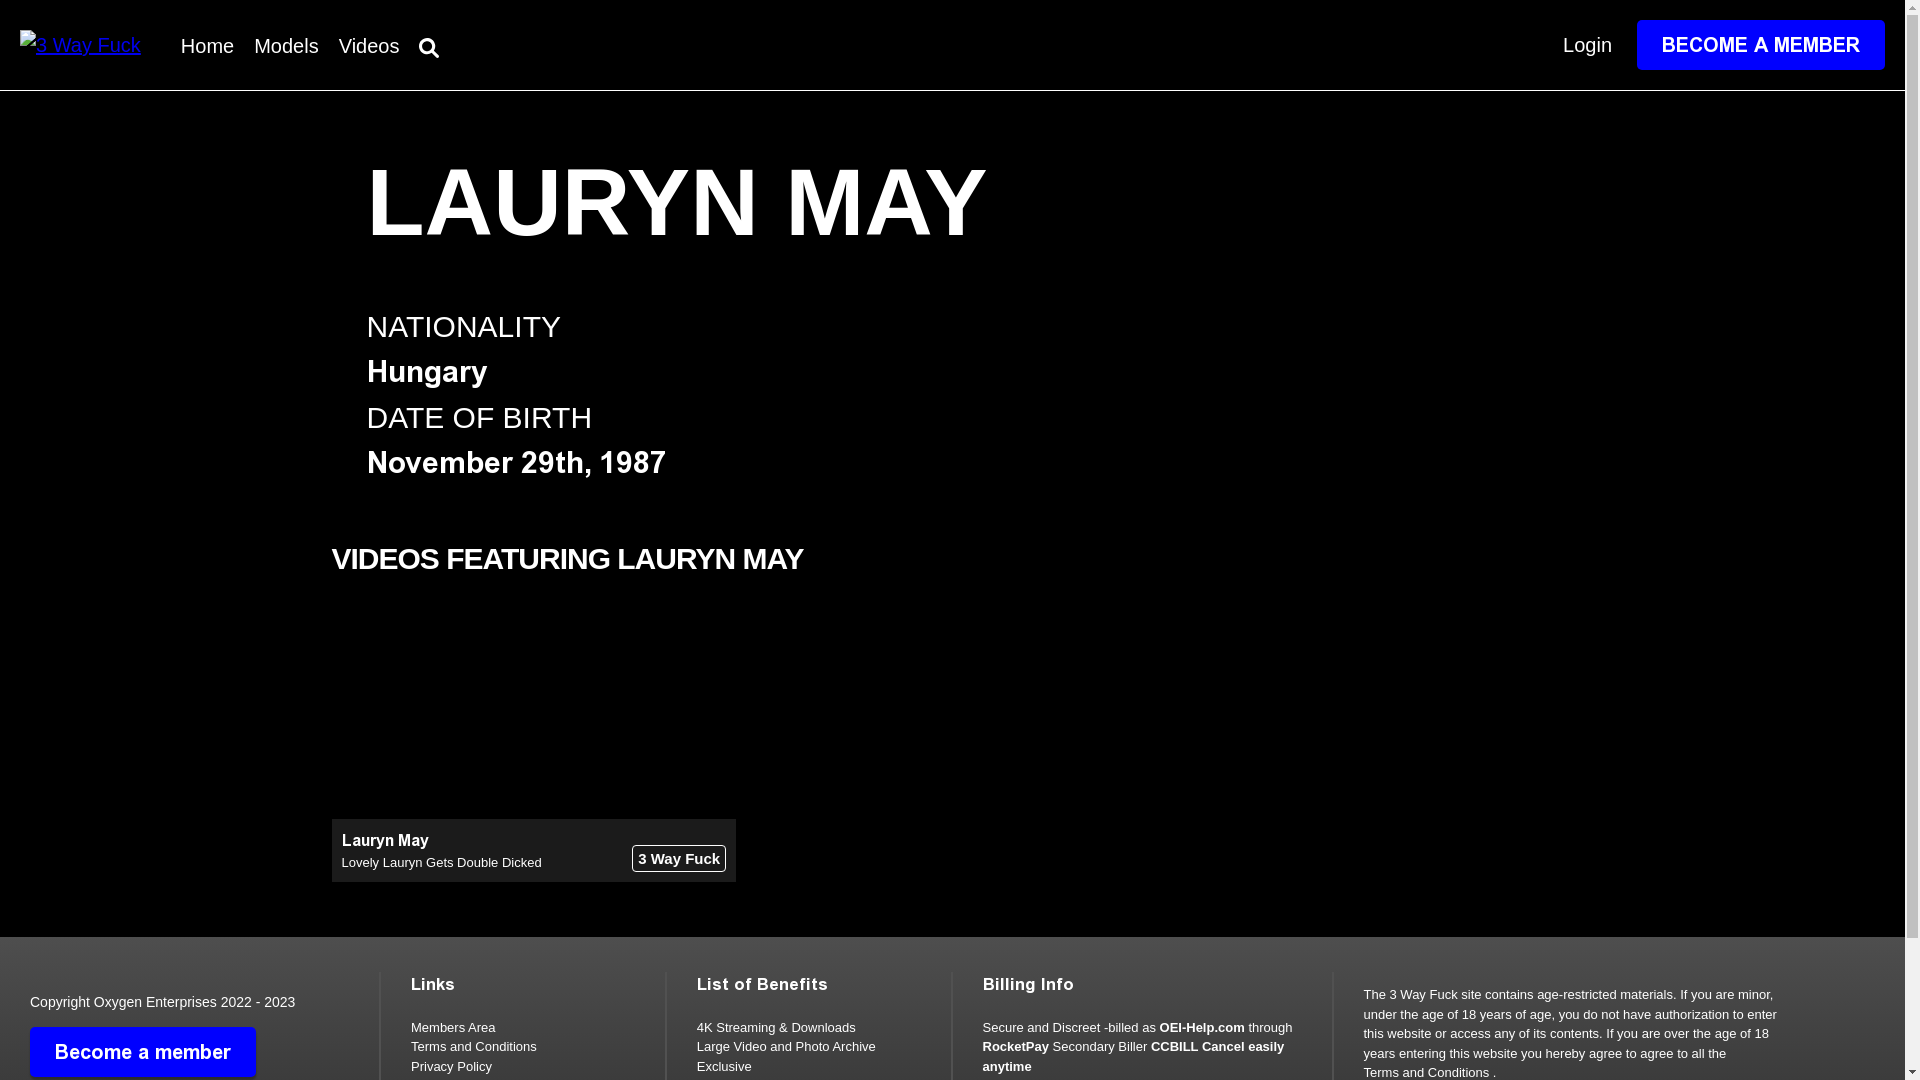  What do you see at coordinates (442, 862) in the screenshot?
I see `Lovely Lauryn Gets Double Dicked` at bounding box center [442, 862].